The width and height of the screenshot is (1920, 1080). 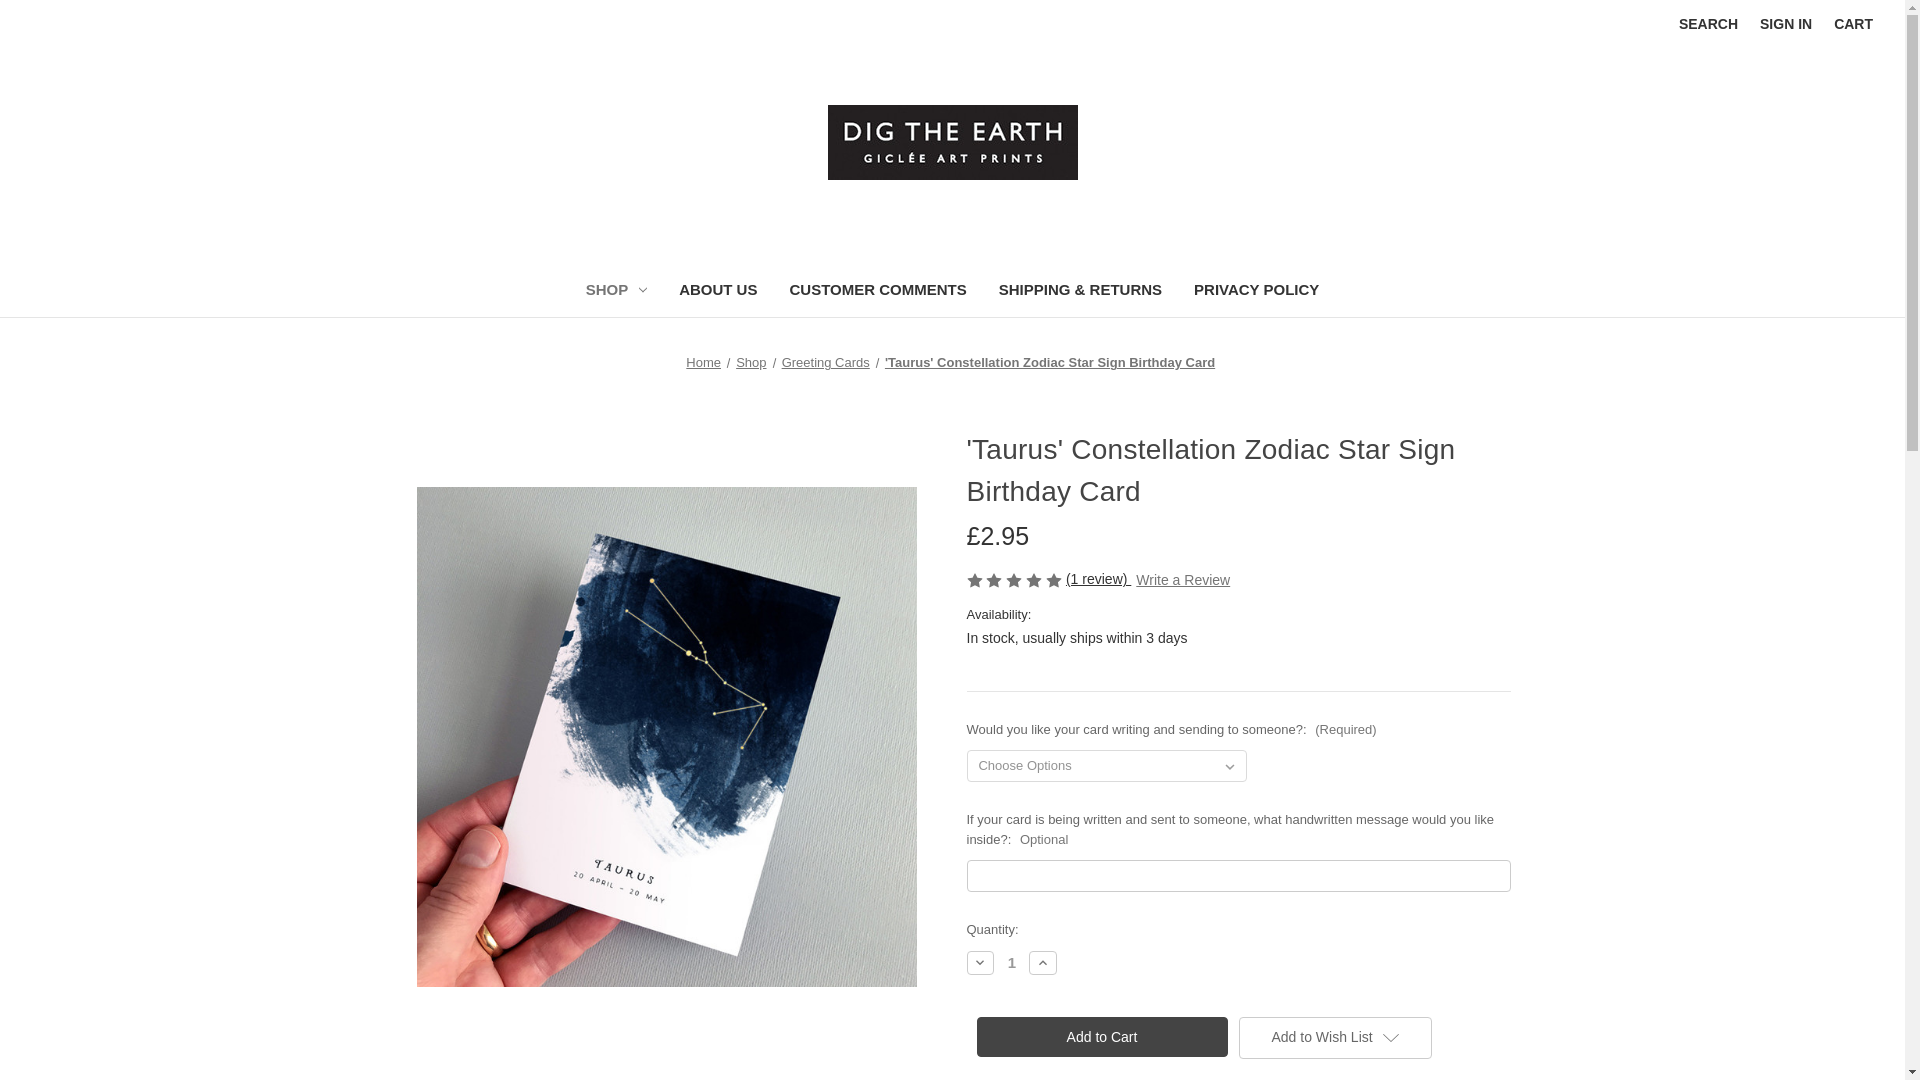 What do you see at coordinates (1786, 24) in the screenshot?
I see `SIGN IN` at bounding box center [1786, 24].